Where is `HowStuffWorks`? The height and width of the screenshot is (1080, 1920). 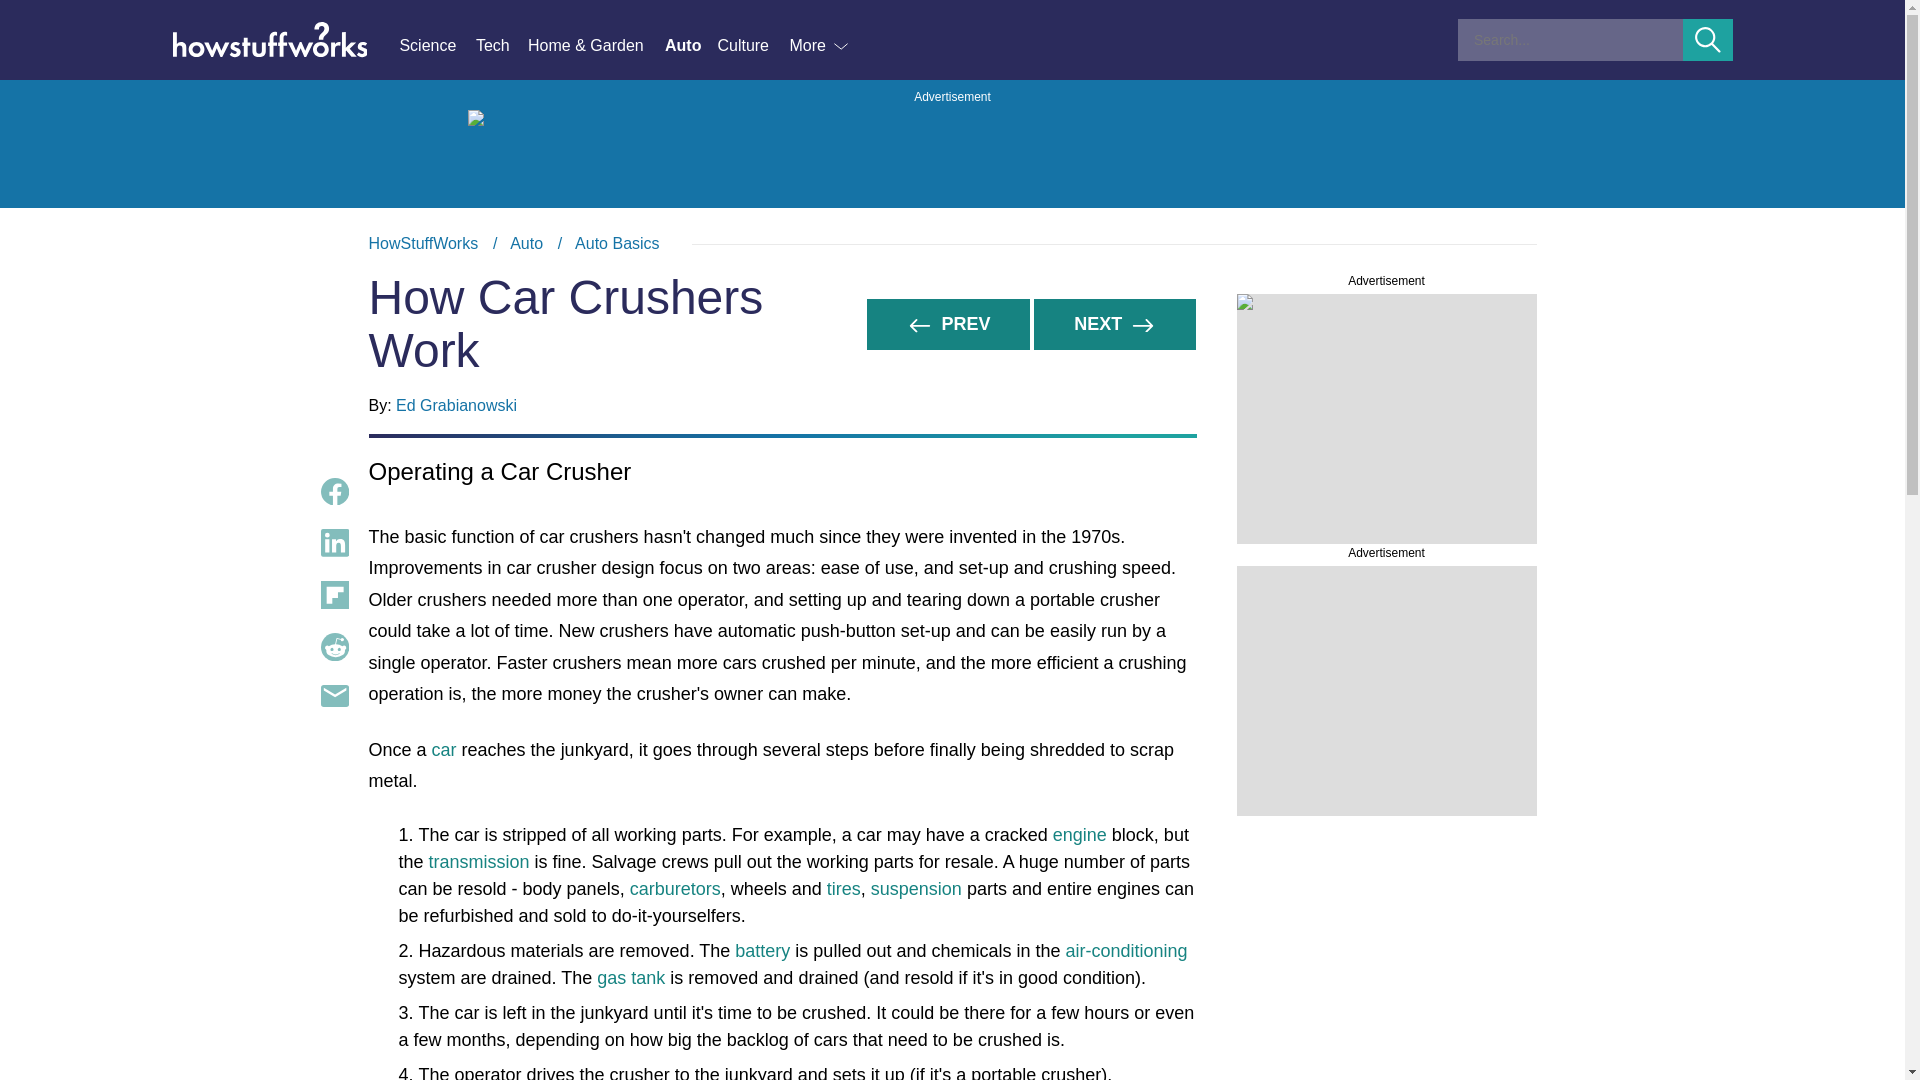
HowStuffWorks is located at coordinates (423, 243).